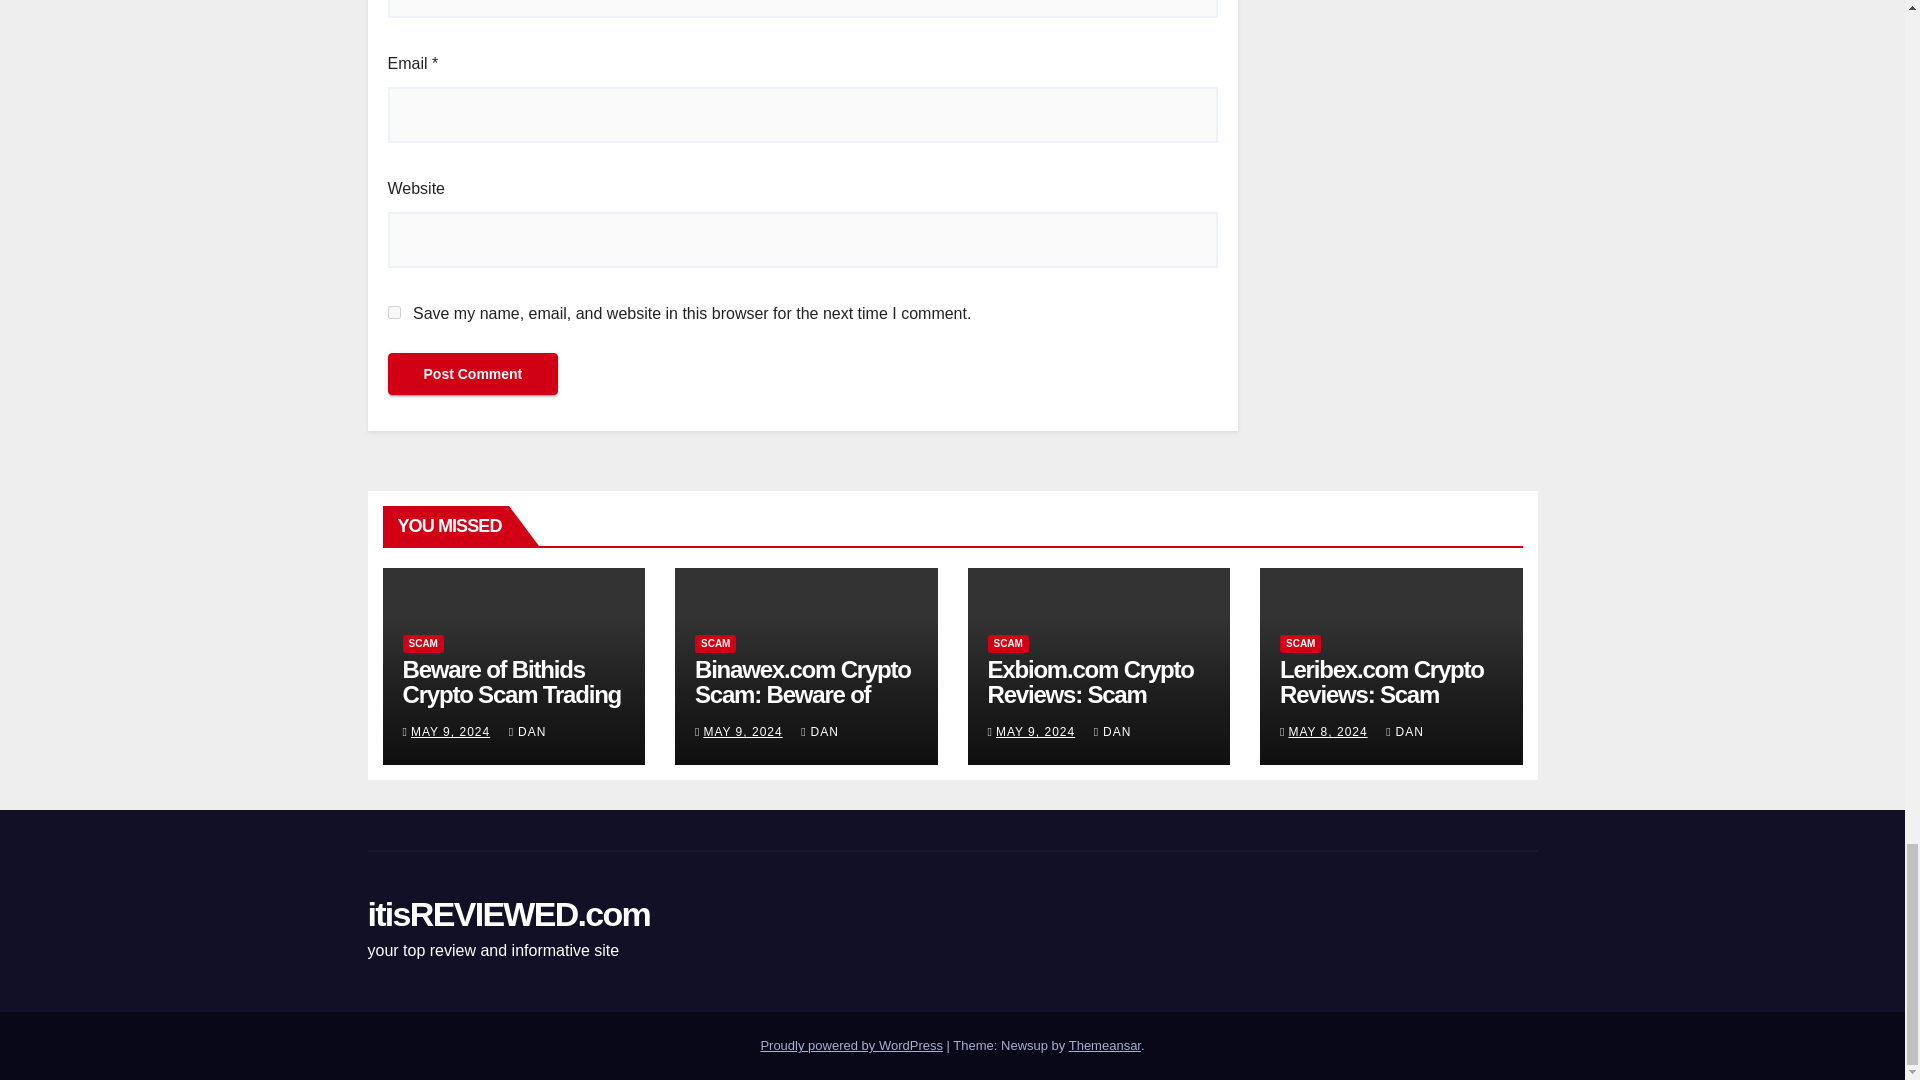  I want to click on yes, so click(394, 312).